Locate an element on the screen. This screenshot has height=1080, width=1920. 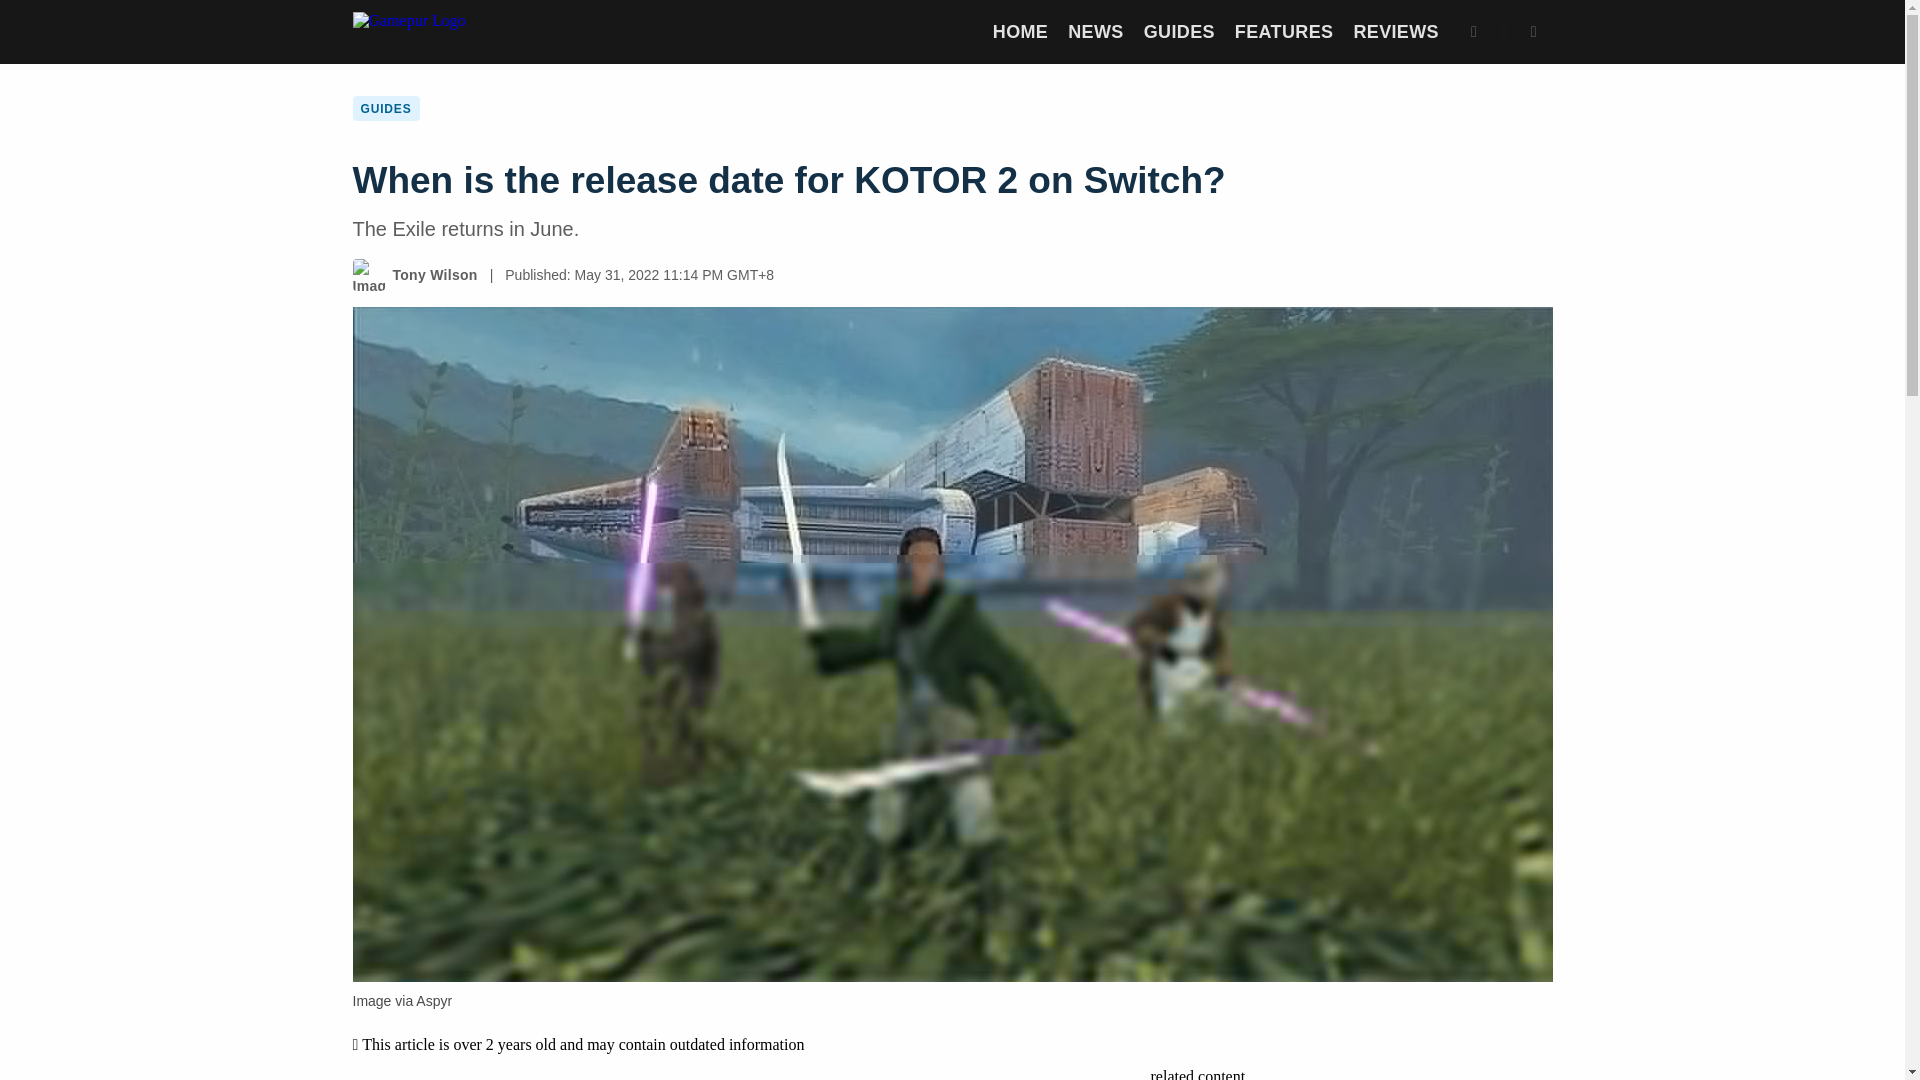
HOME is located at coordinates (1020, 32).